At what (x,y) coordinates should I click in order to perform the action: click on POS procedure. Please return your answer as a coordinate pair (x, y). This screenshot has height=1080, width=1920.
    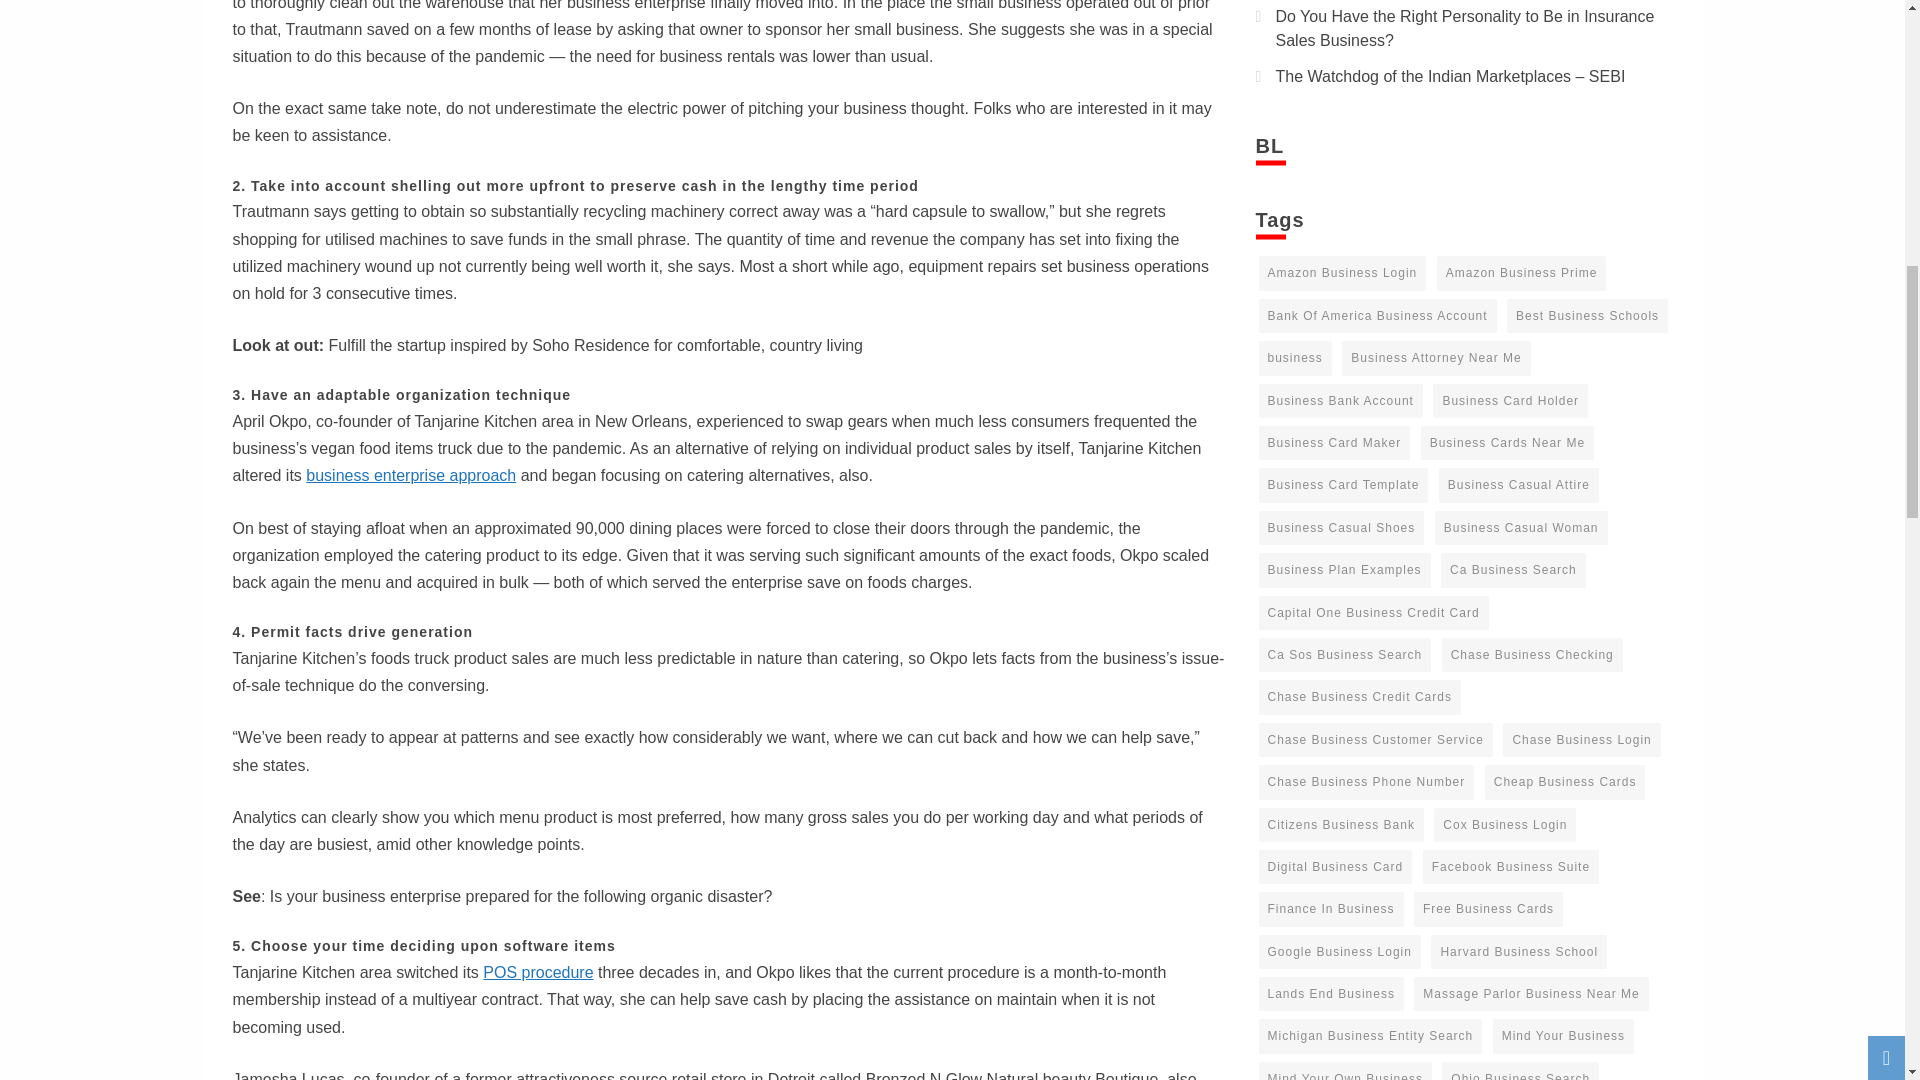
    Looking at the image, I should click on (538, 972).